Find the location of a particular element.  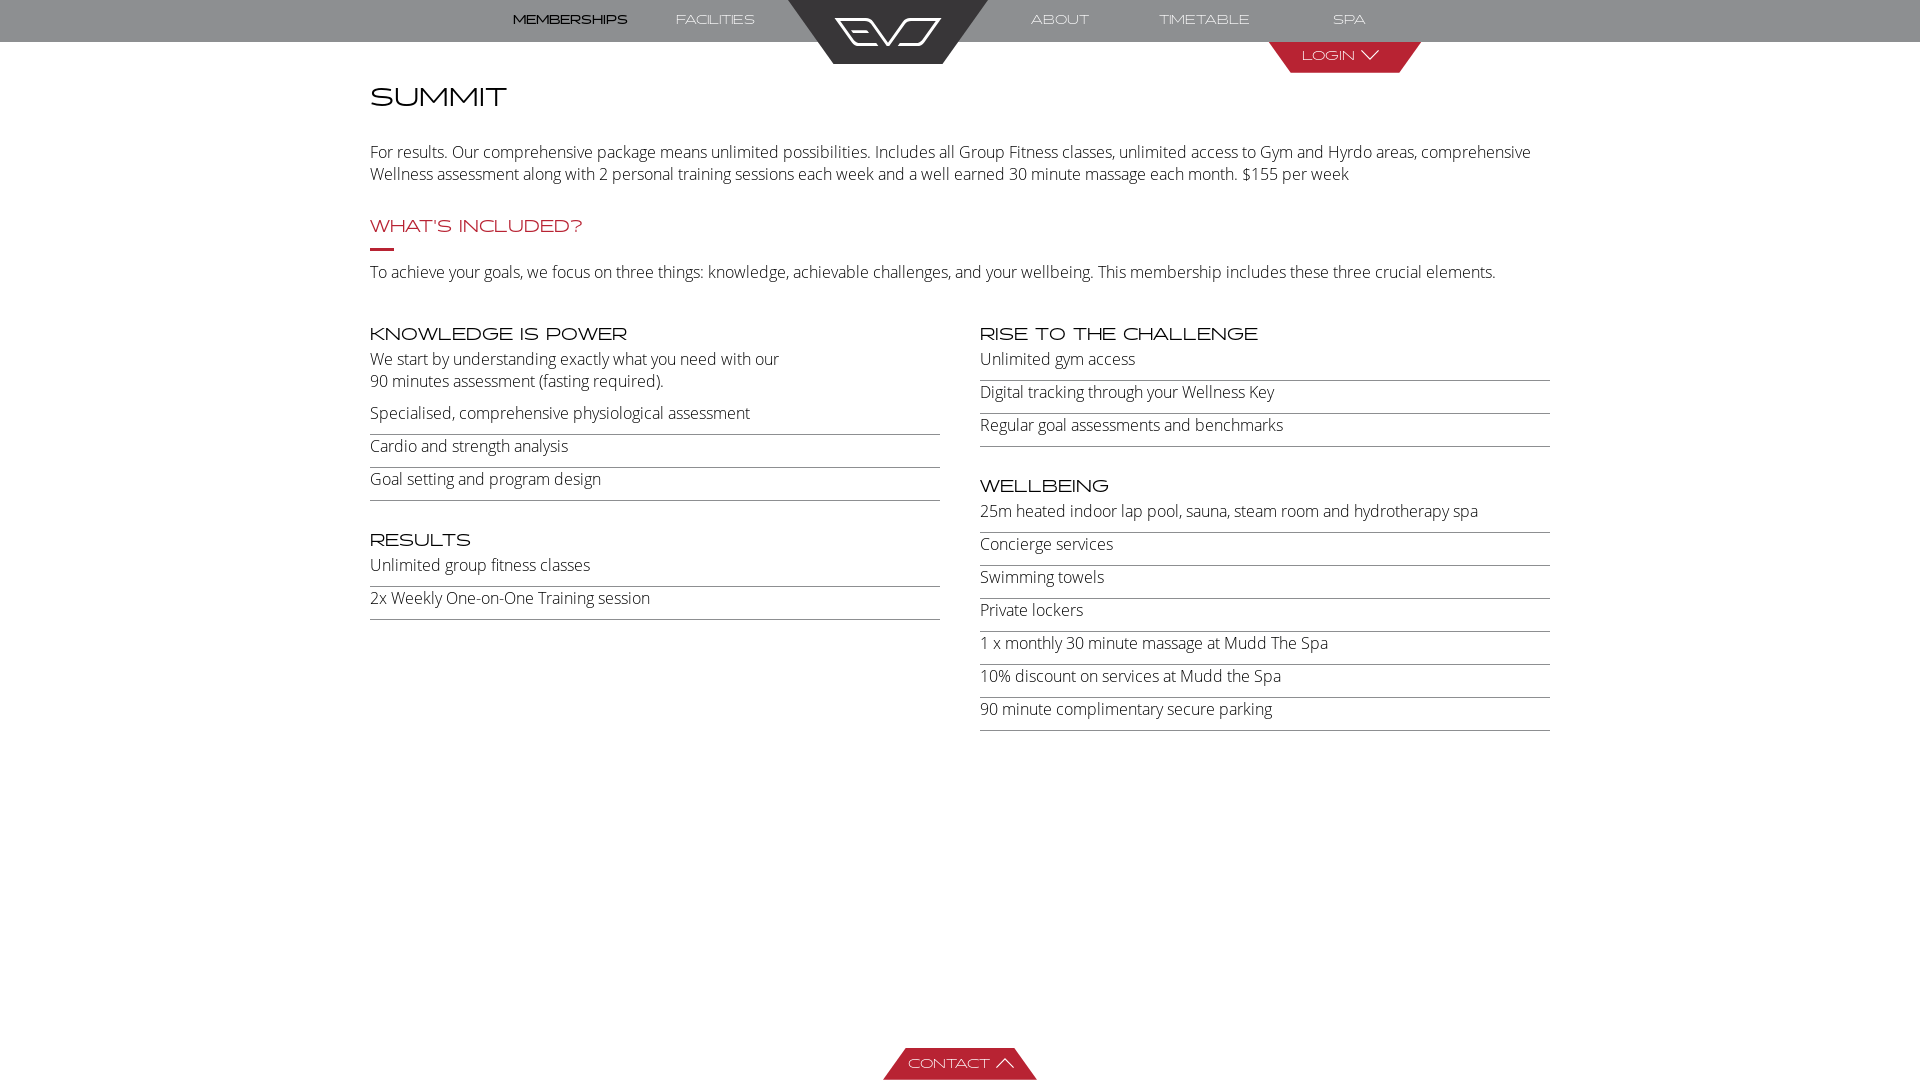

HOME is located at coordinates (888, 32).